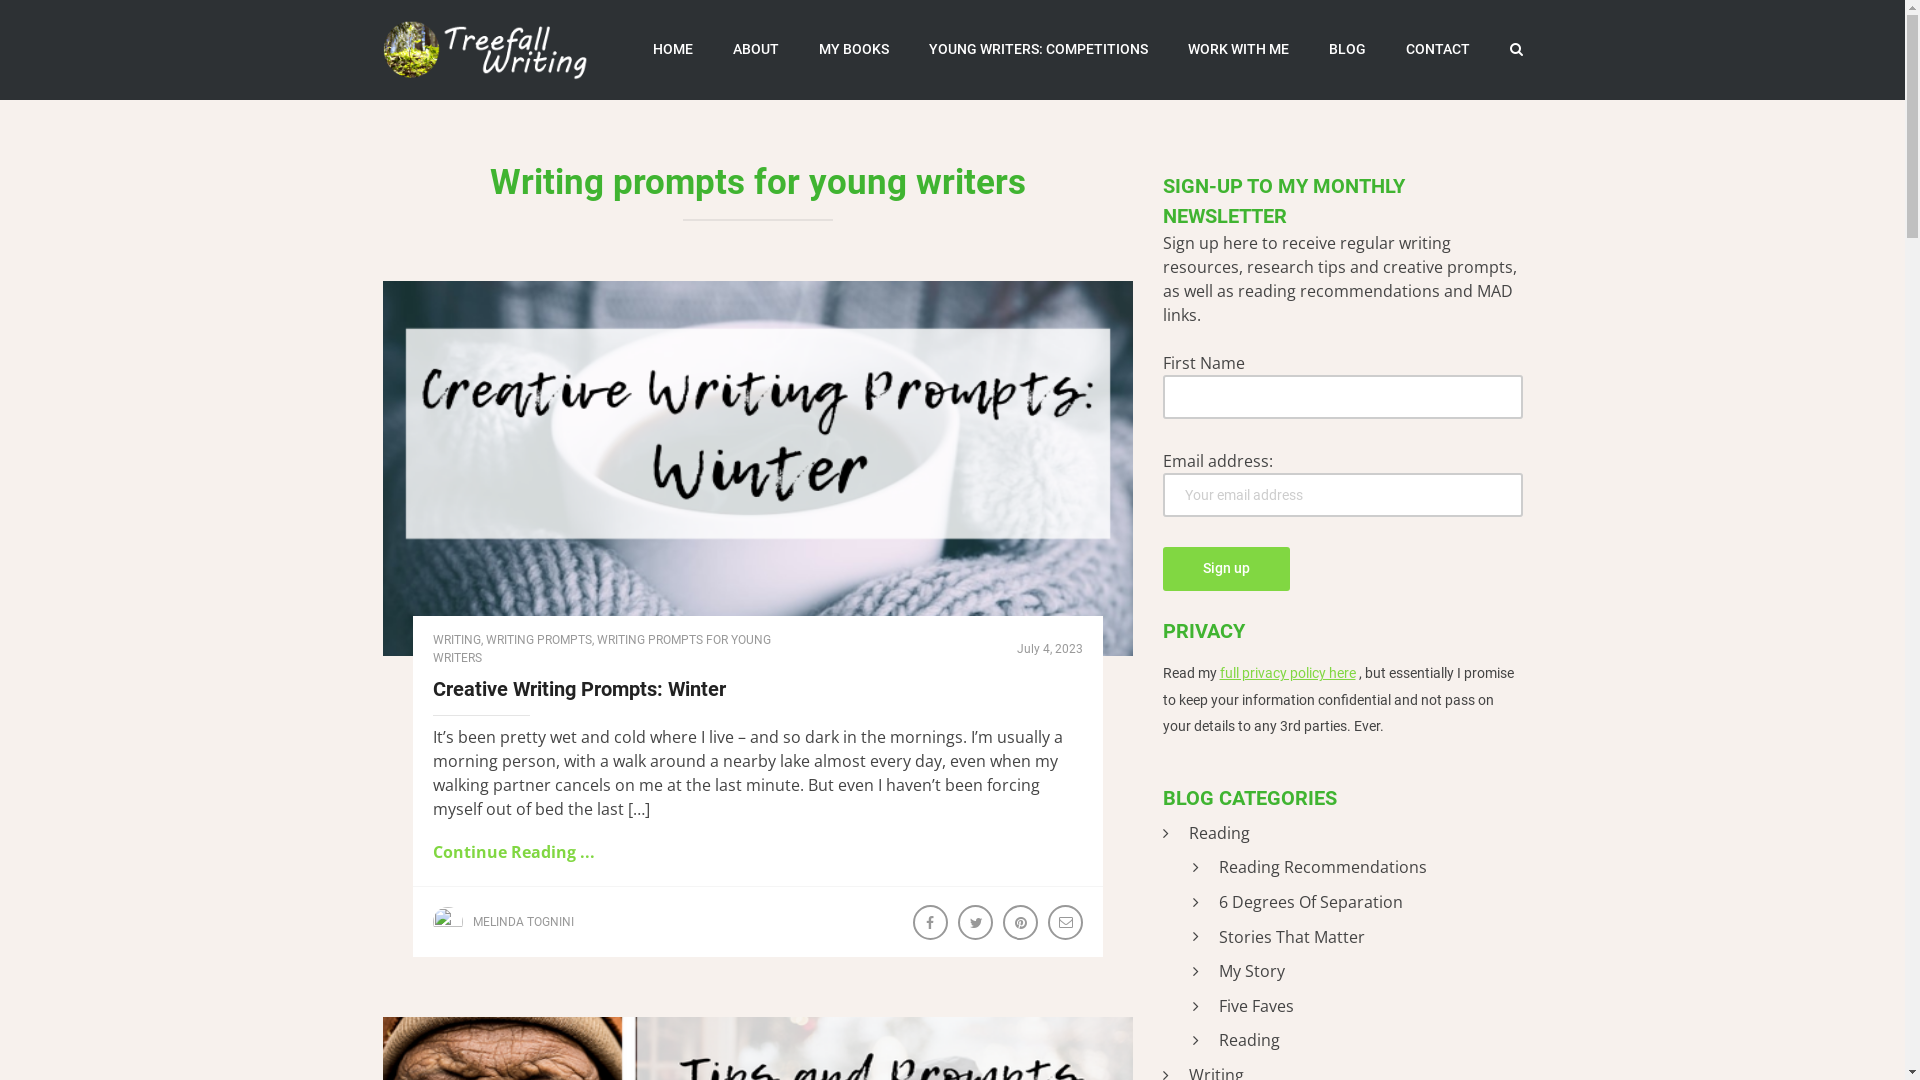 This screenshot has height=1080, width=1920. Describe the element at coordinates (1242, 1007) in the screenshot. I see `Five Faves` at that location.